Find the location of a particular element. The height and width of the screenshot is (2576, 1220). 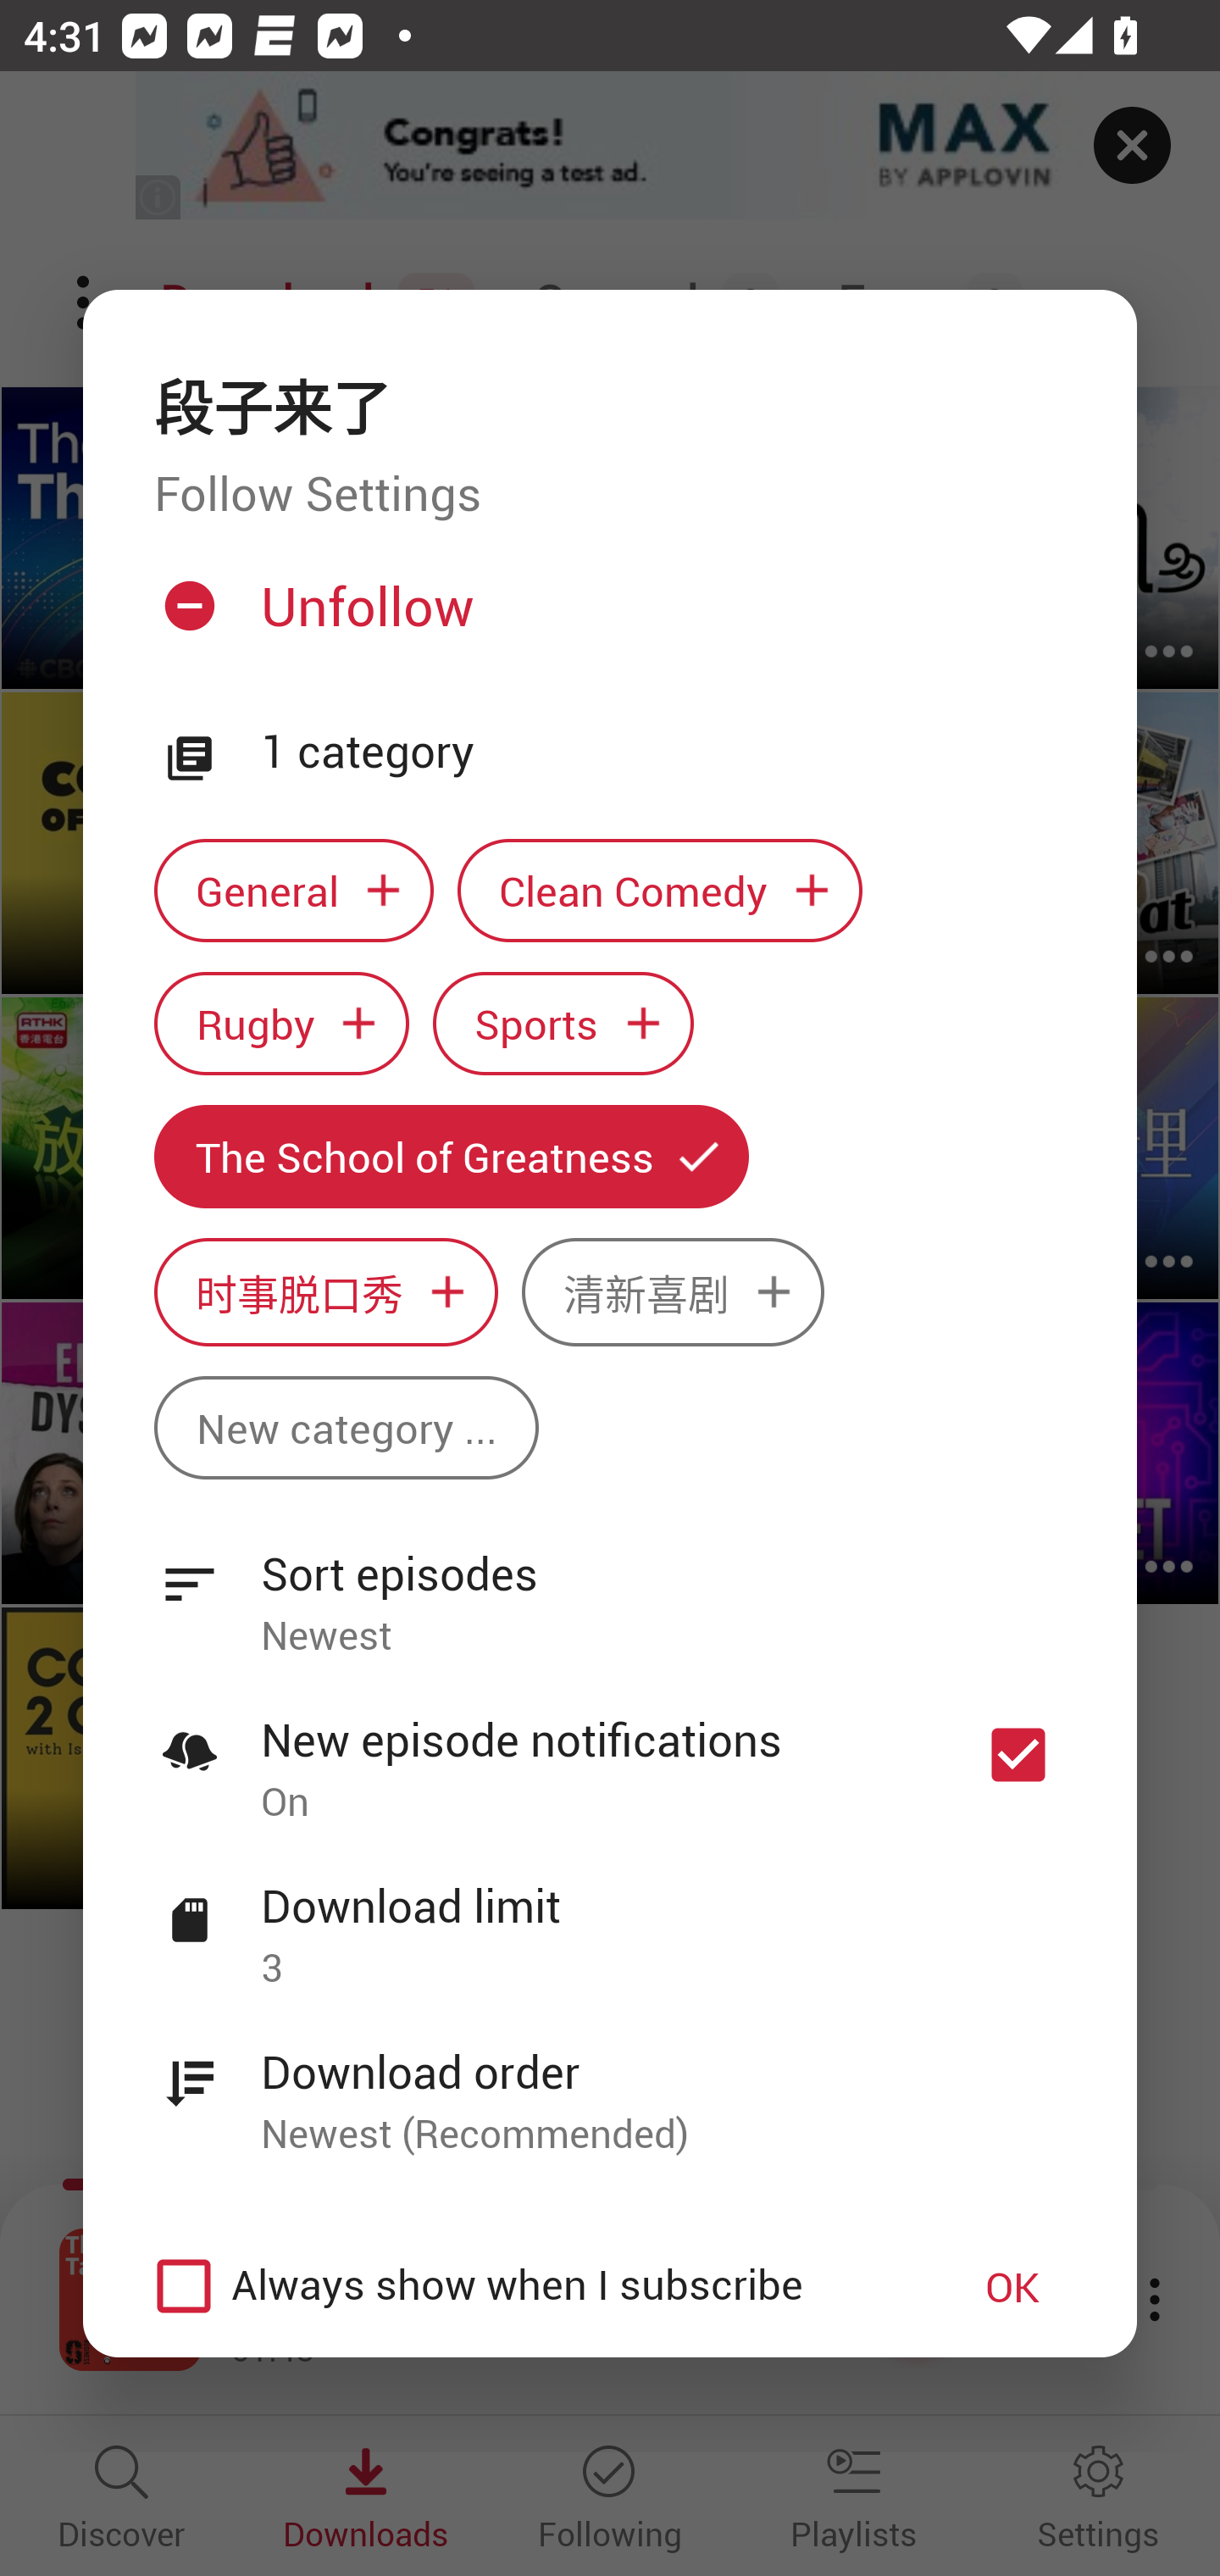

清新喜剧 is located at coordinates (673, 1293).